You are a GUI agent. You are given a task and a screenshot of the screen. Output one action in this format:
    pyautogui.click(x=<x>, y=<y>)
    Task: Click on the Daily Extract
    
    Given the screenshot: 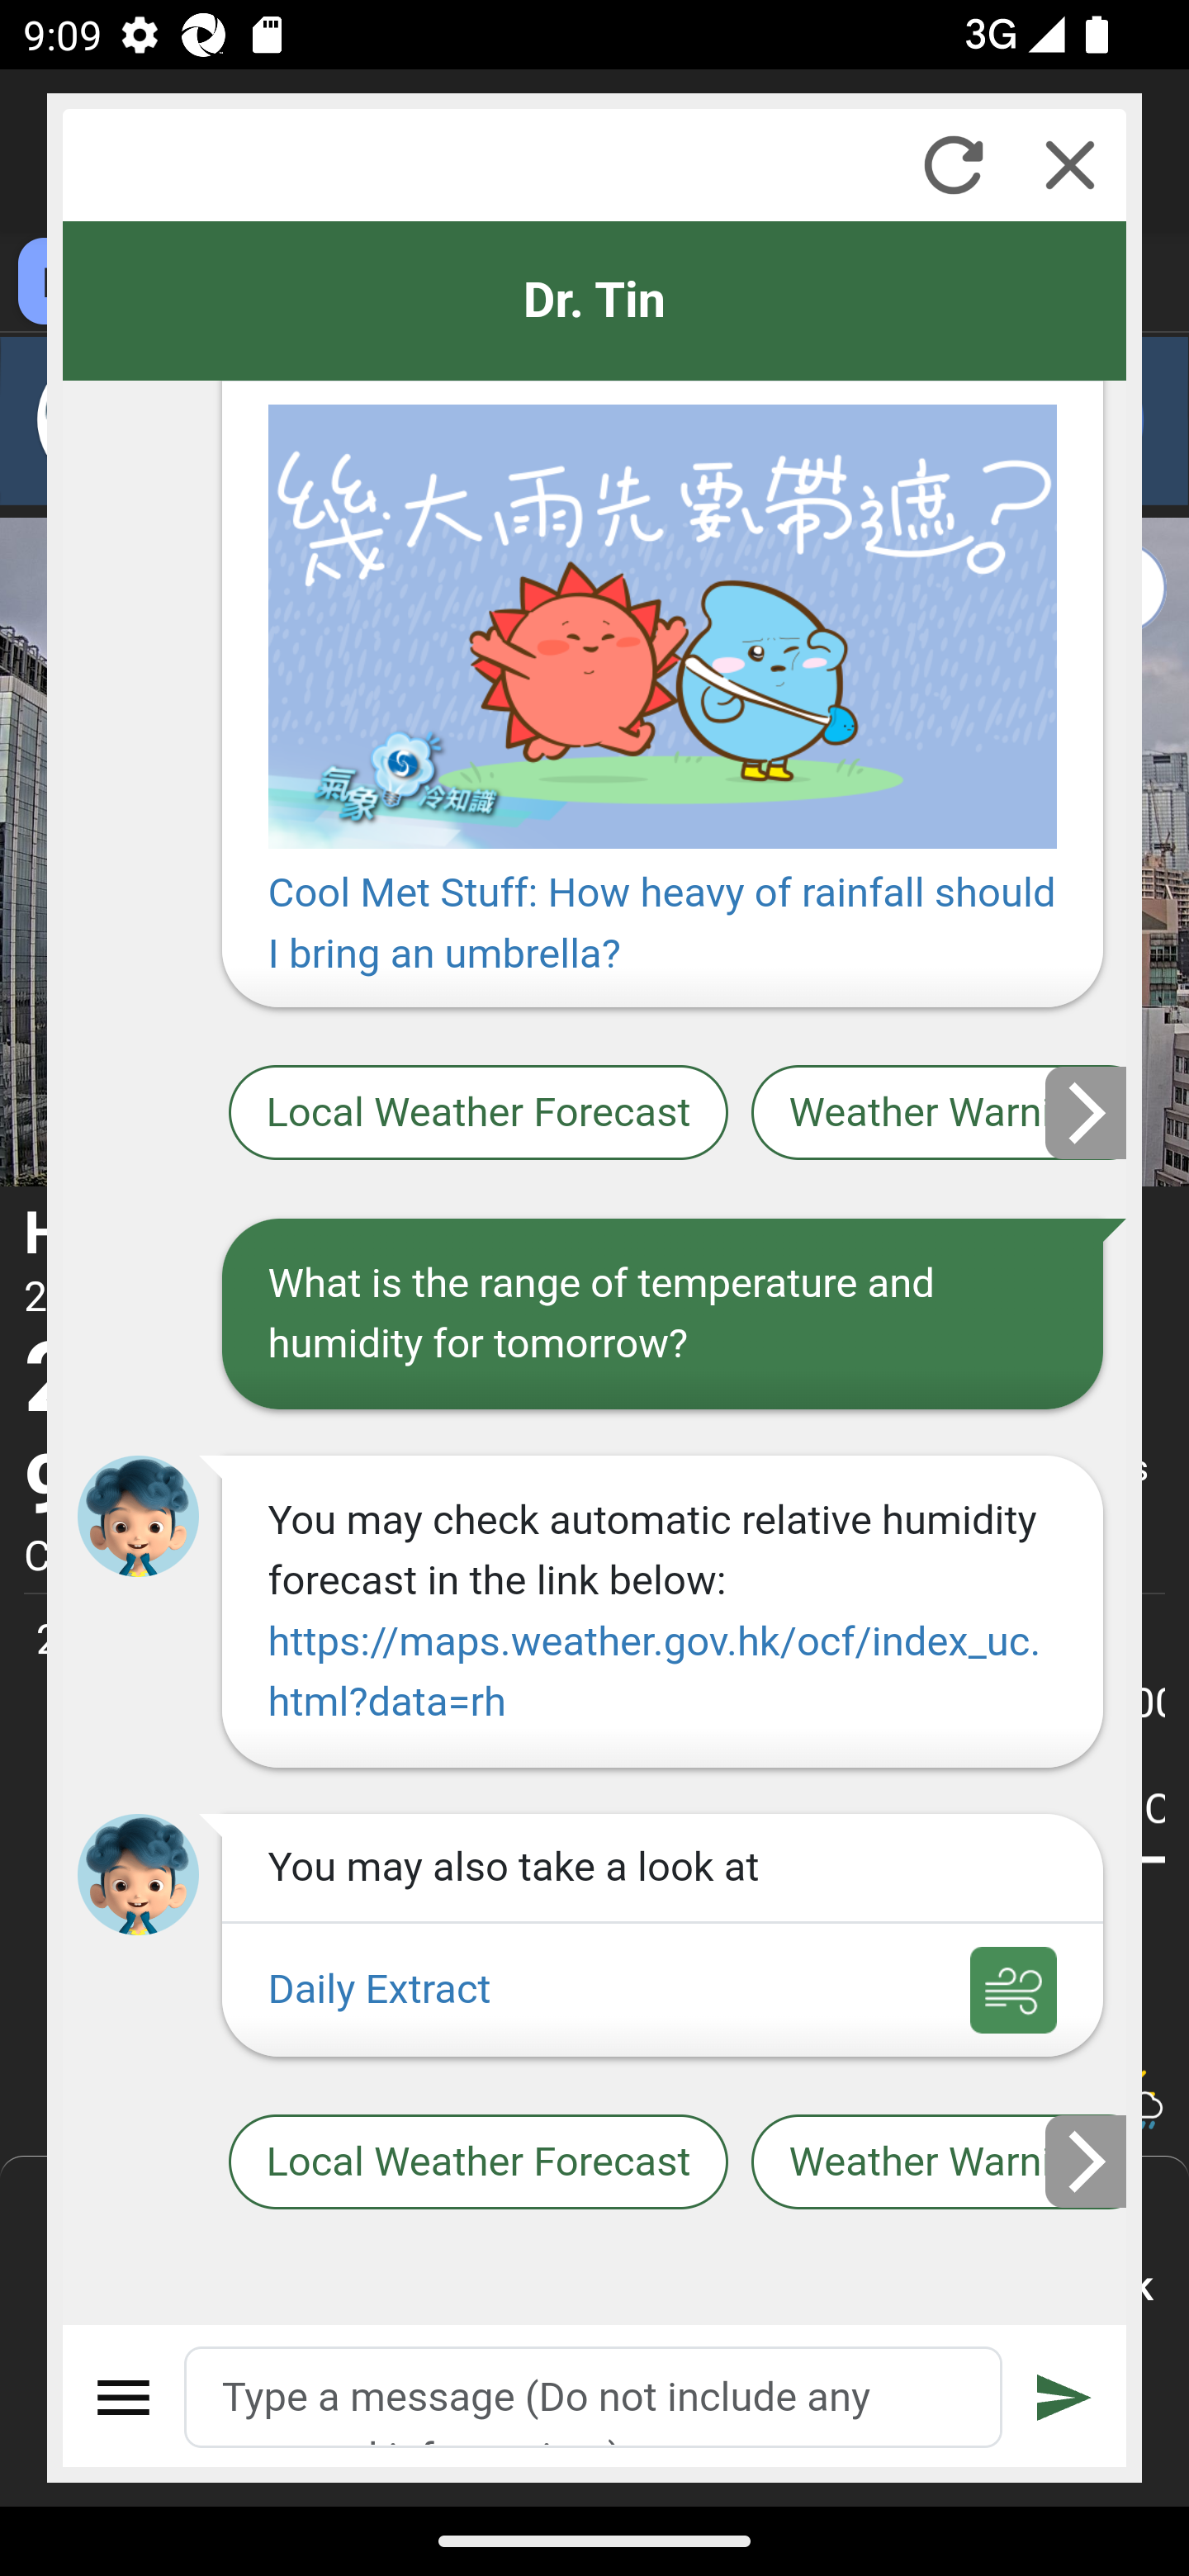 What is the action you would take?
    pyautogui.click(x=662, y=1990)
    